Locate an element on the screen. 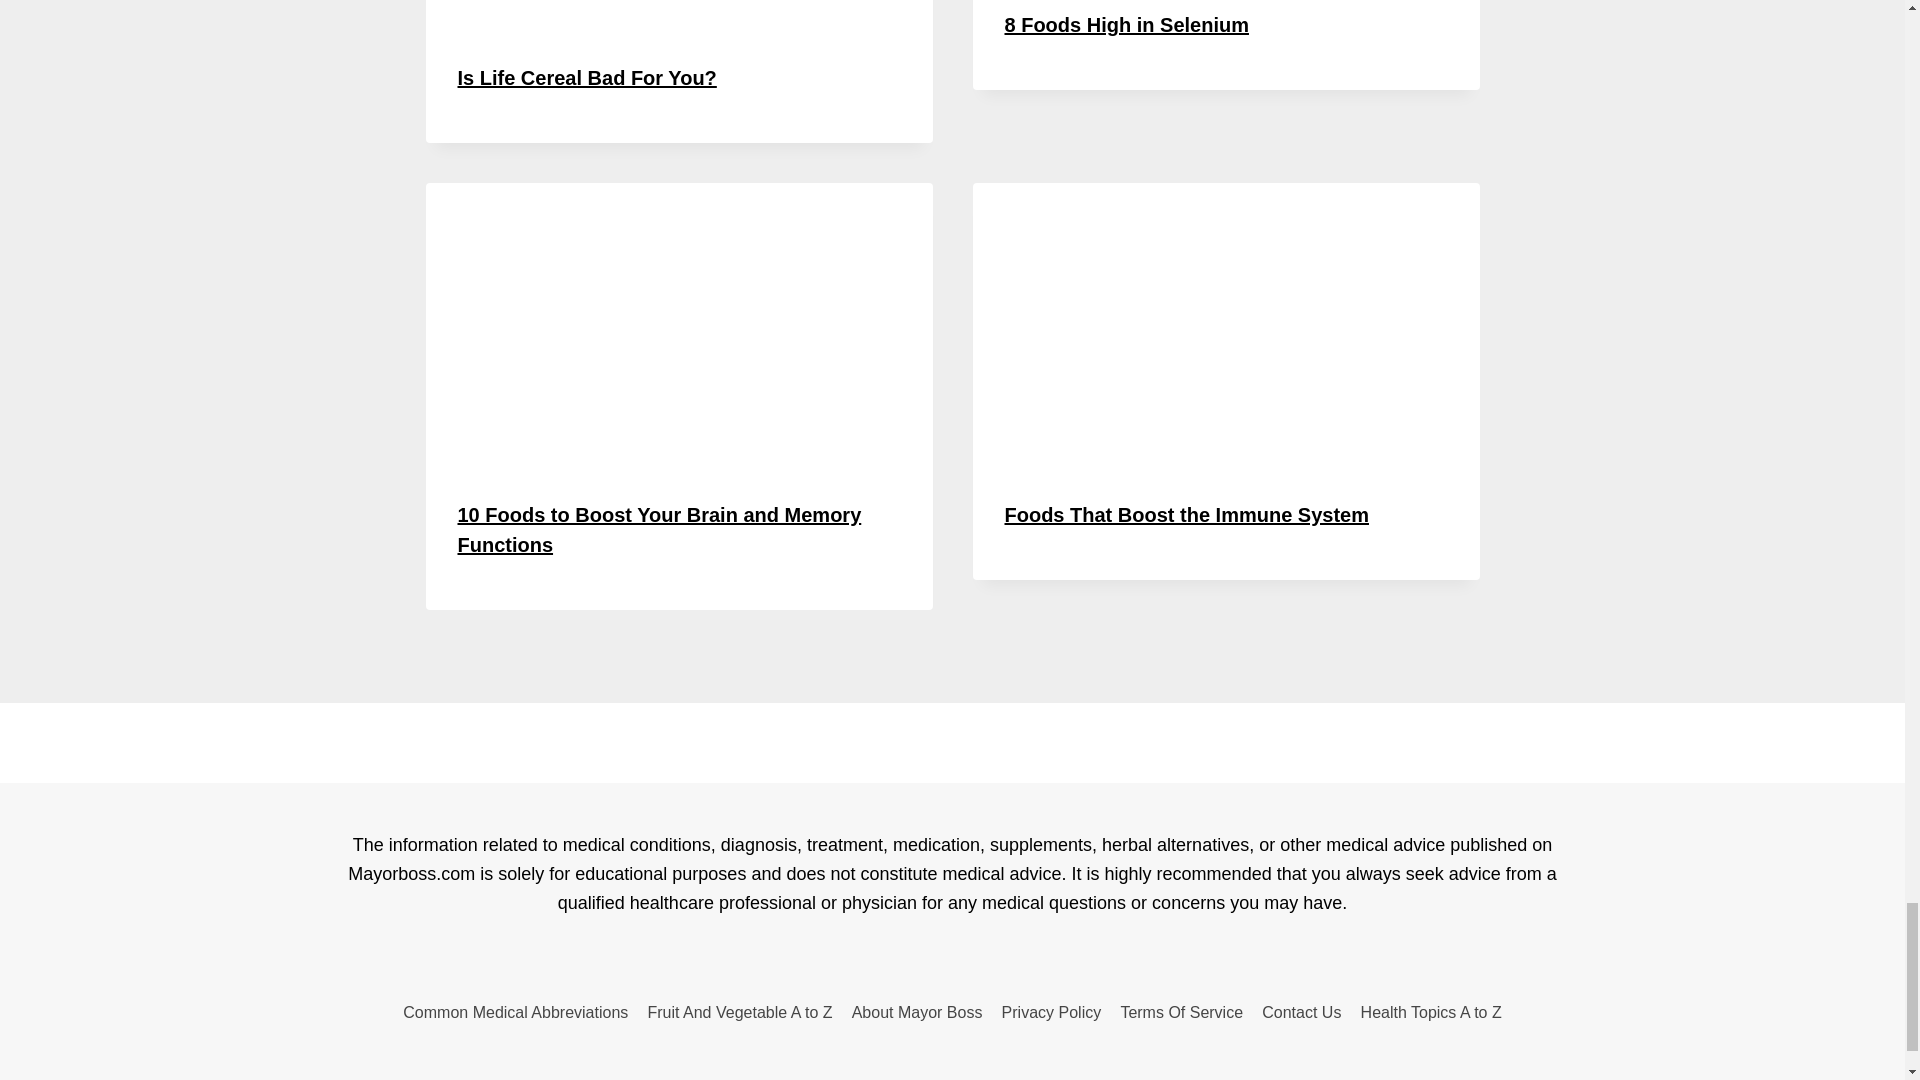 This screenshot has width=1920, height=1080. Foods That Boost the Immune System is located at coordinates (1186, 514).